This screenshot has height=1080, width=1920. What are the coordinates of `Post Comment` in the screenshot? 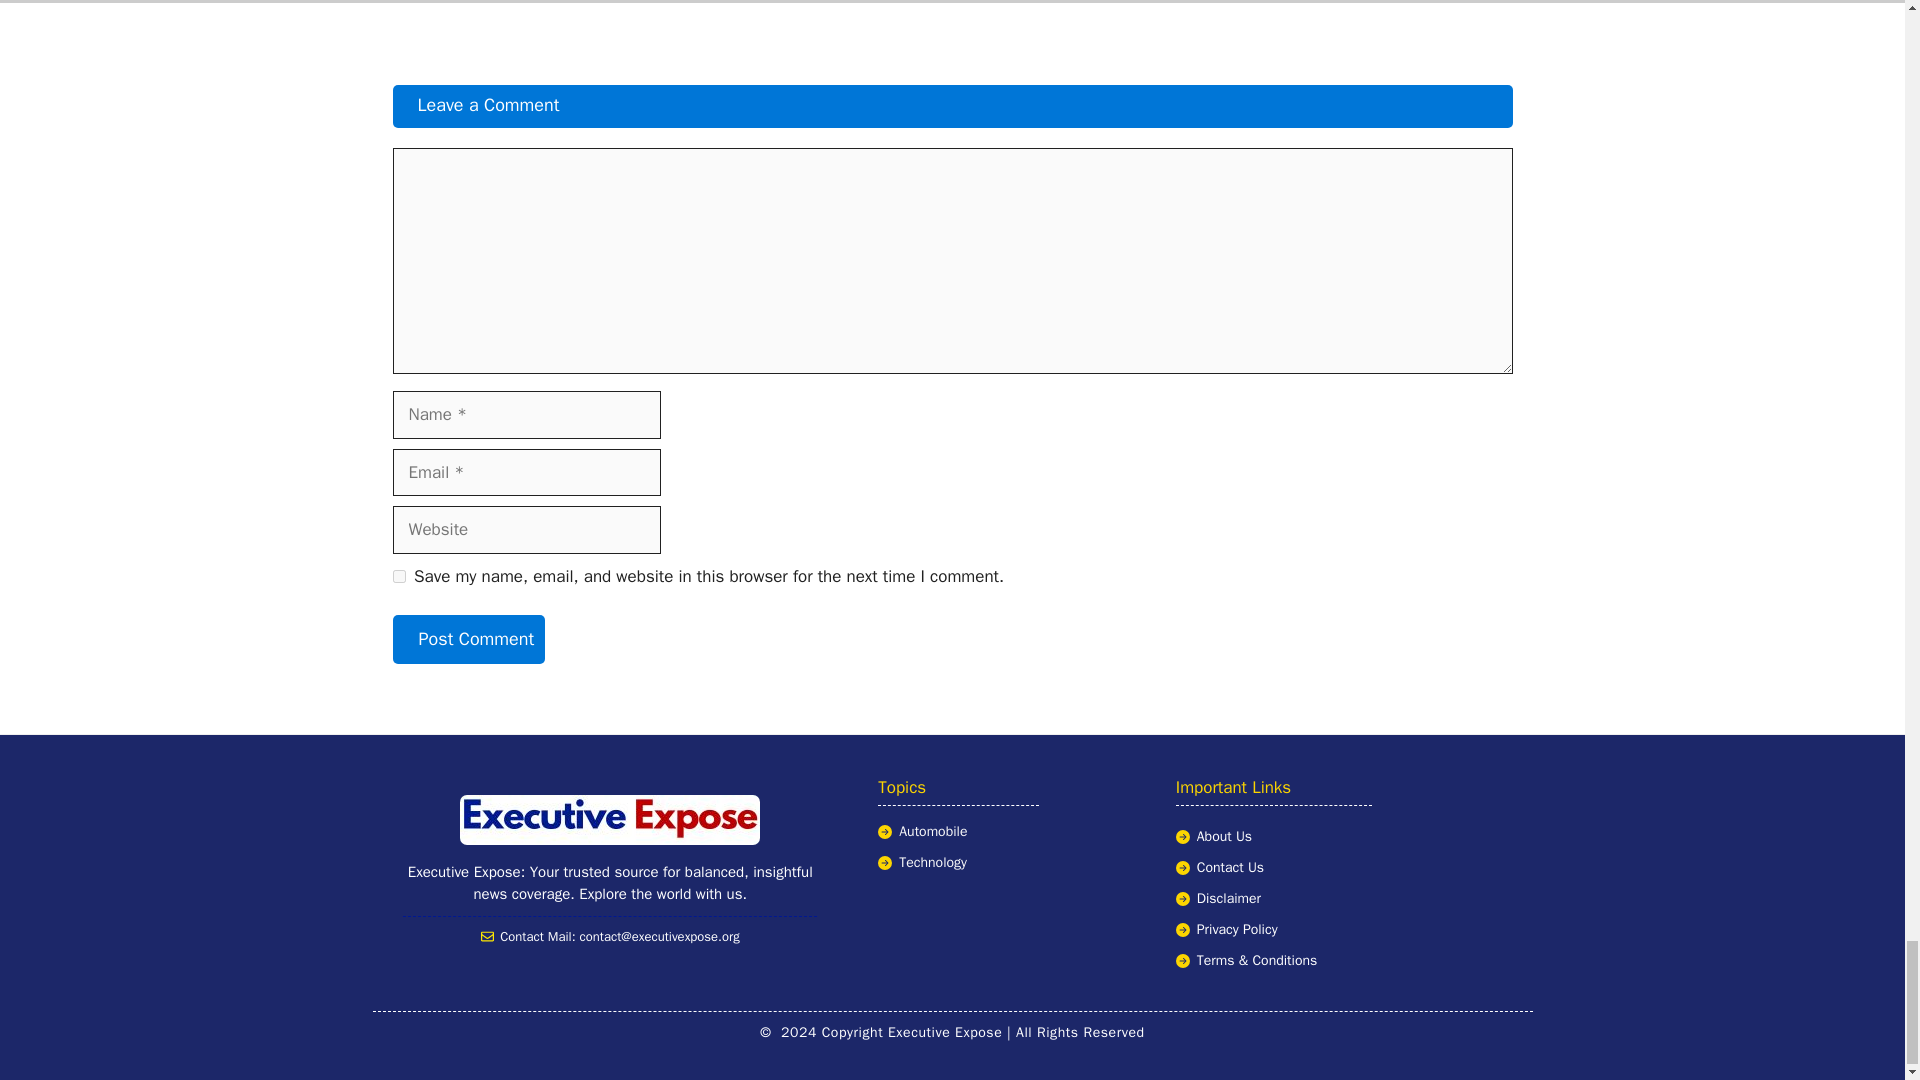 It's located at (468, 639).